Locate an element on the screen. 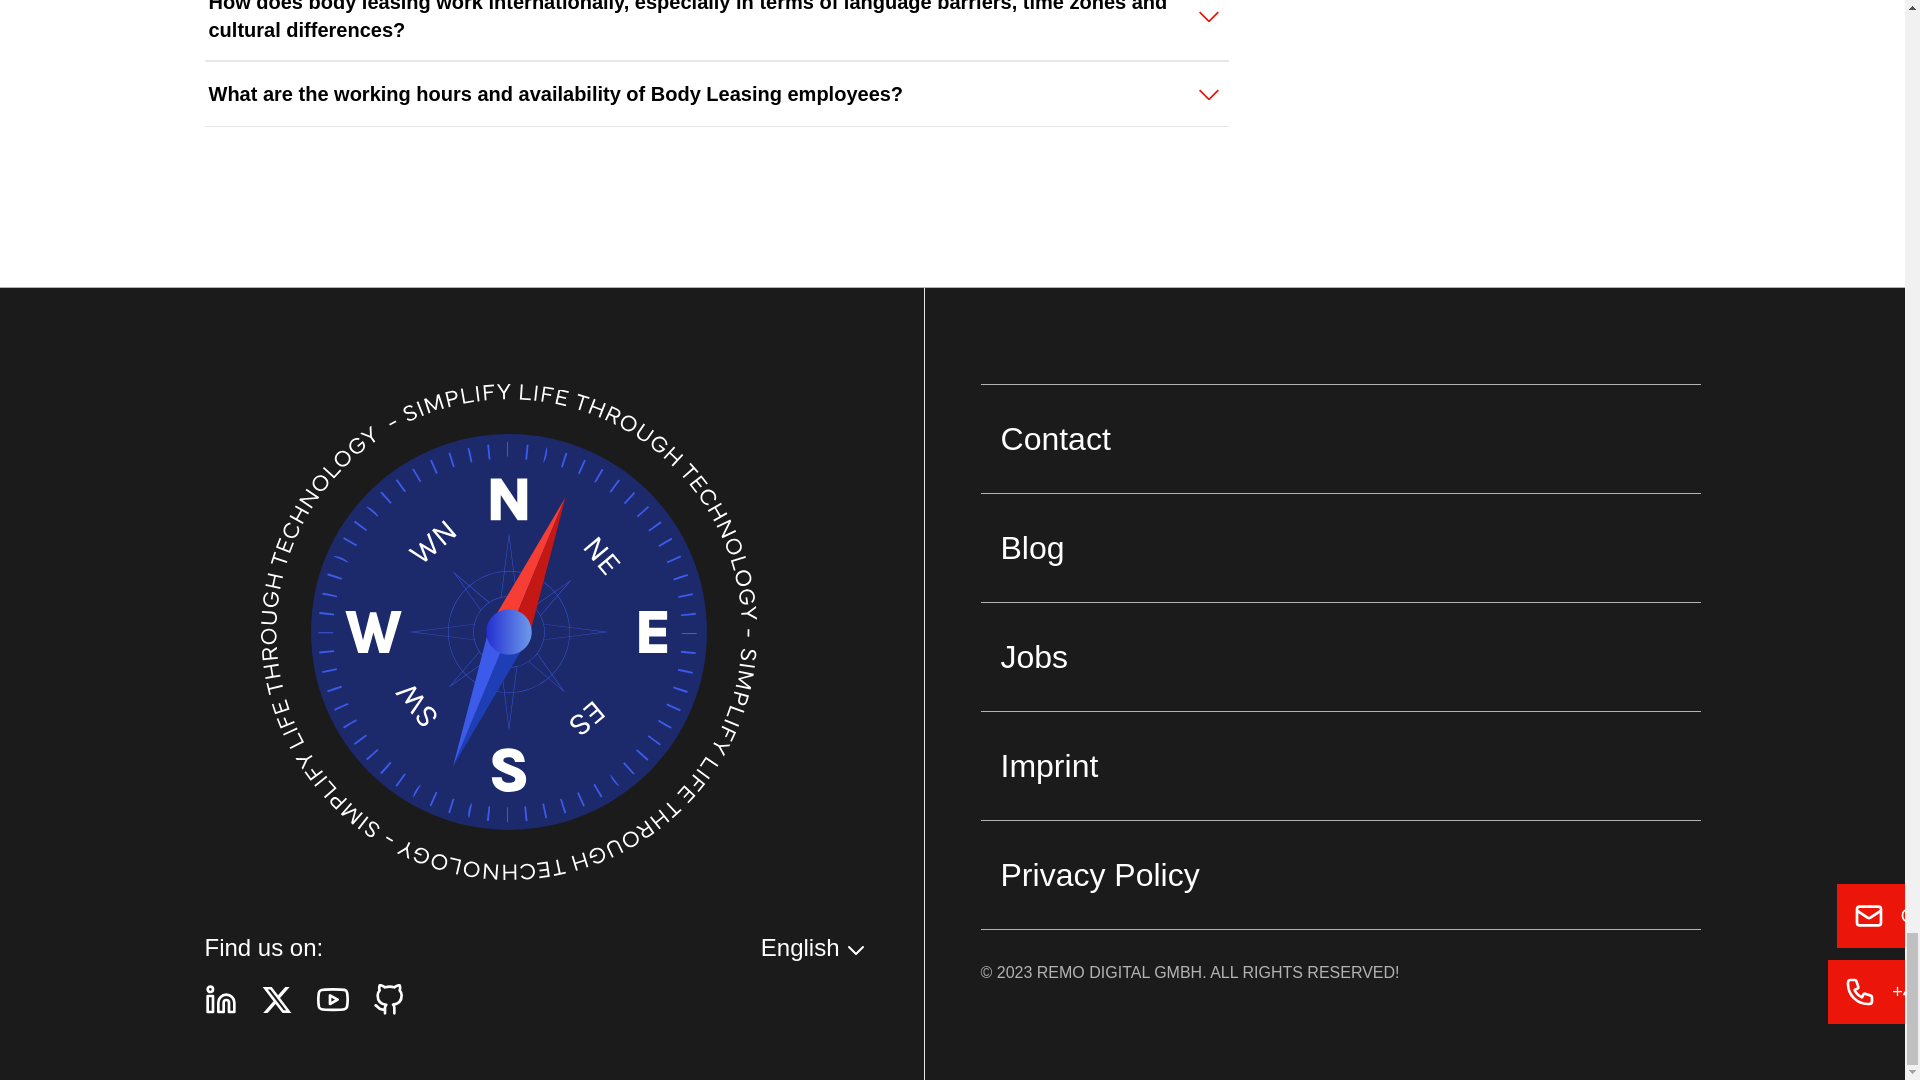  Contact is located at coordinates (1341, 438).